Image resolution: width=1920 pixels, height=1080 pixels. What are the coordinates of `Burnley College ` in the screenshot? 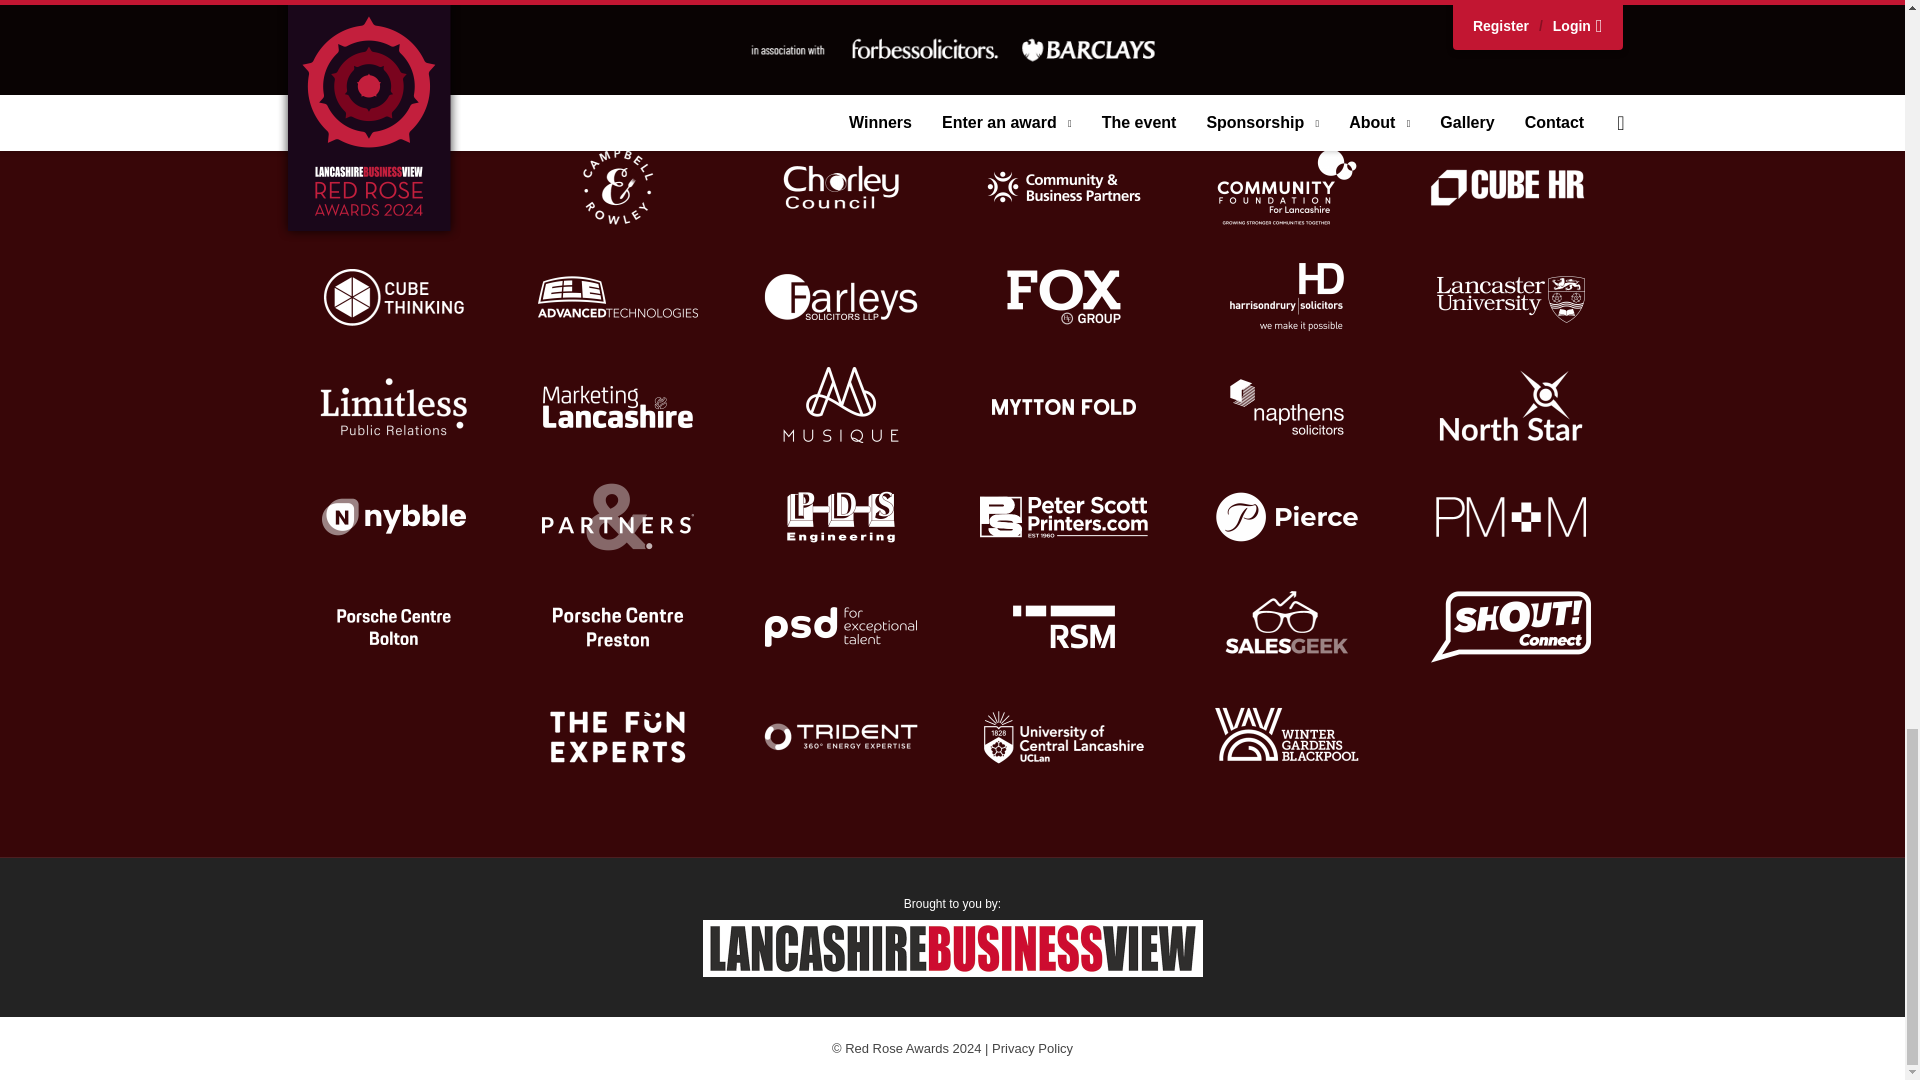 It's located at (1510, 76).